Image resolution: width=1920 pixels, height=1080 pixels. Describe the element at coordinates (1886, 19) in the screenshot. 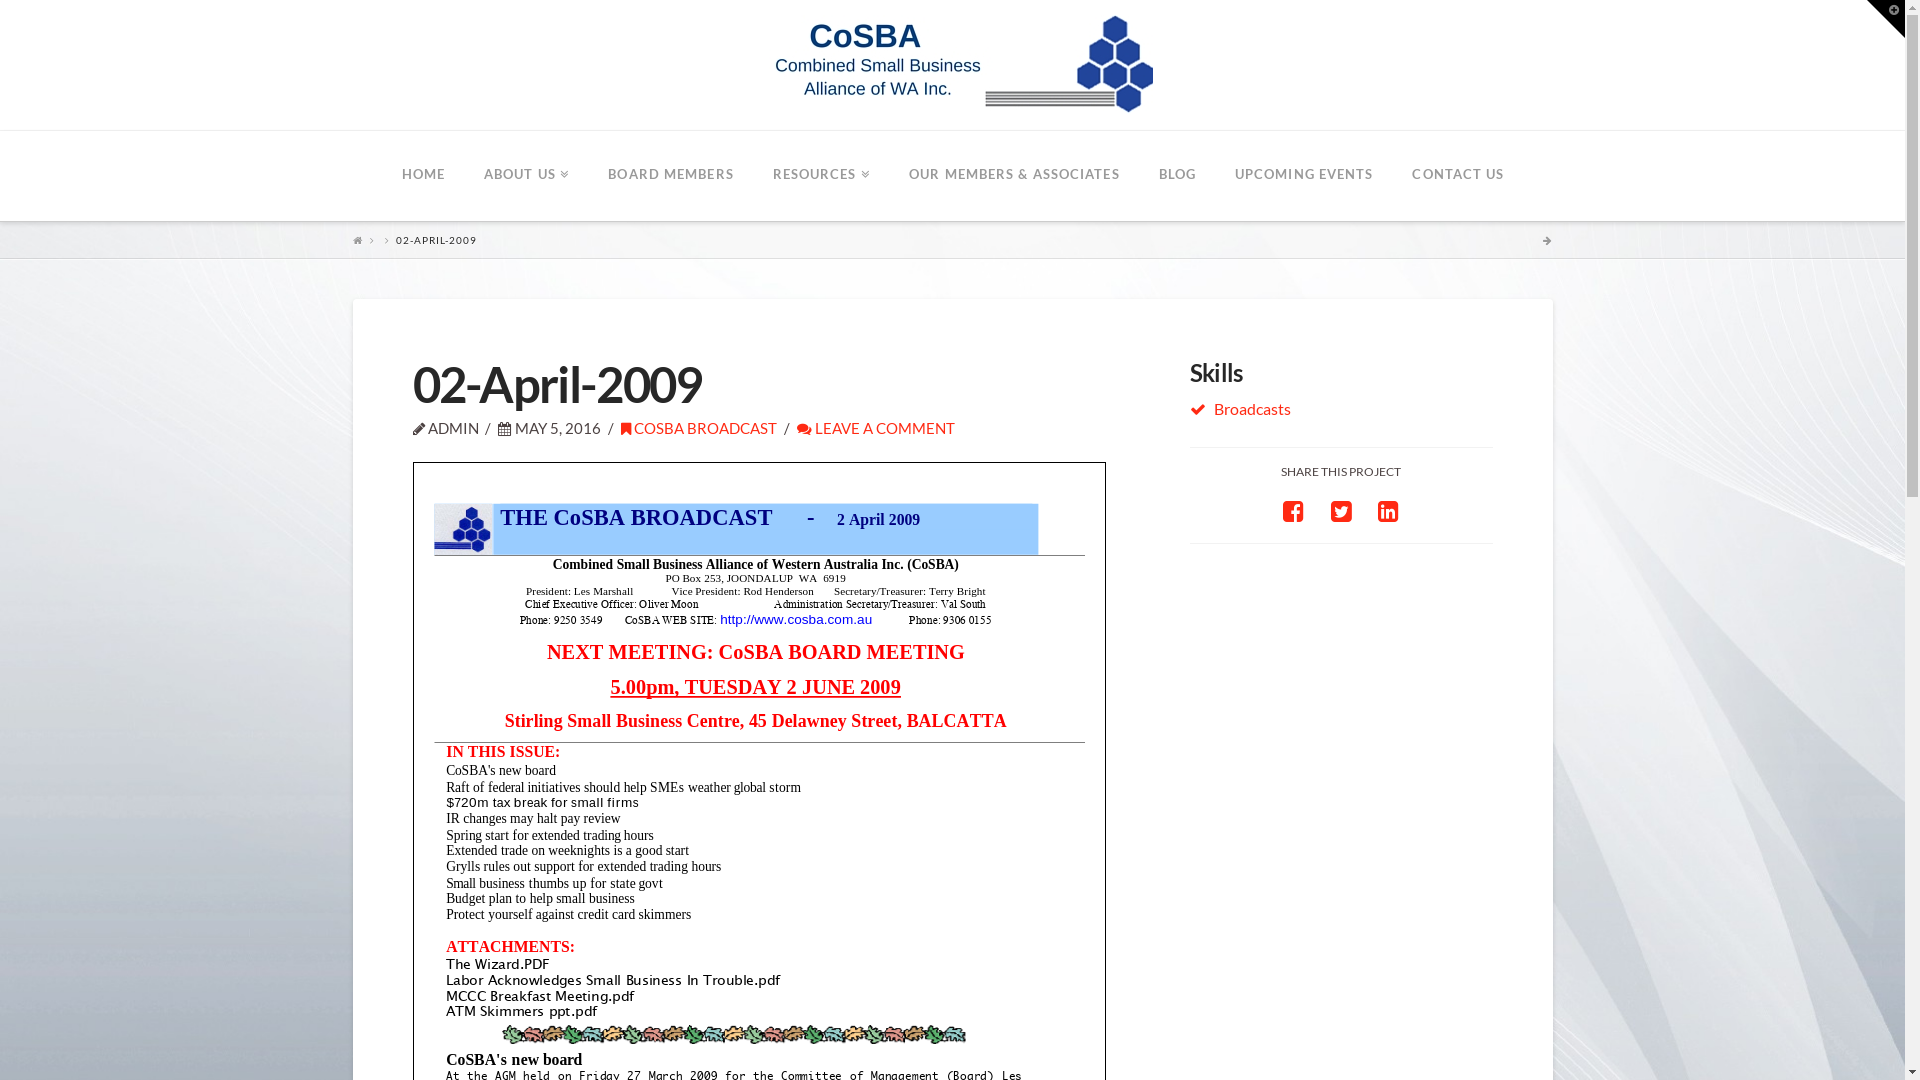

I see `Toggle the Widgetbar` at that location.